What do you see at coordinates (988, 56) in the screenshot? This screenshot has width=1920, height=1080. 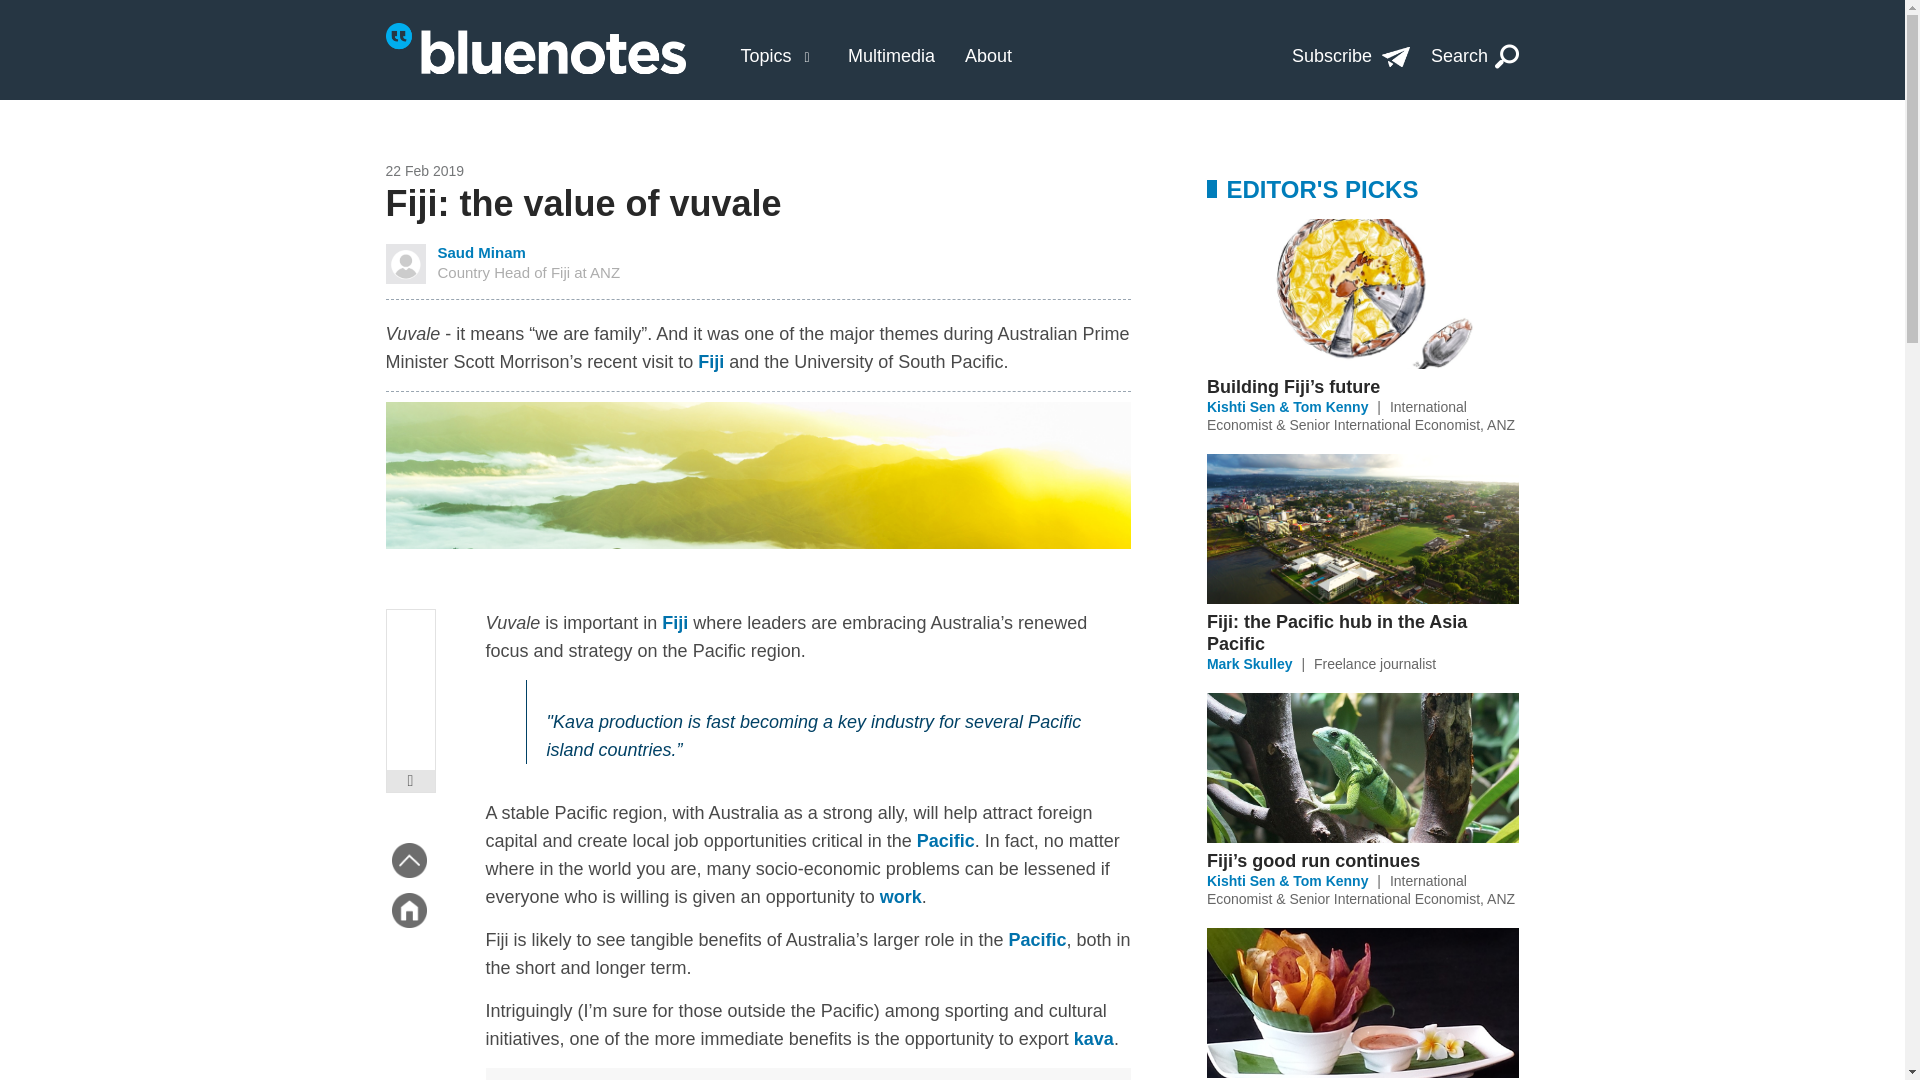 I see `About` at bounding box center [988, 56].